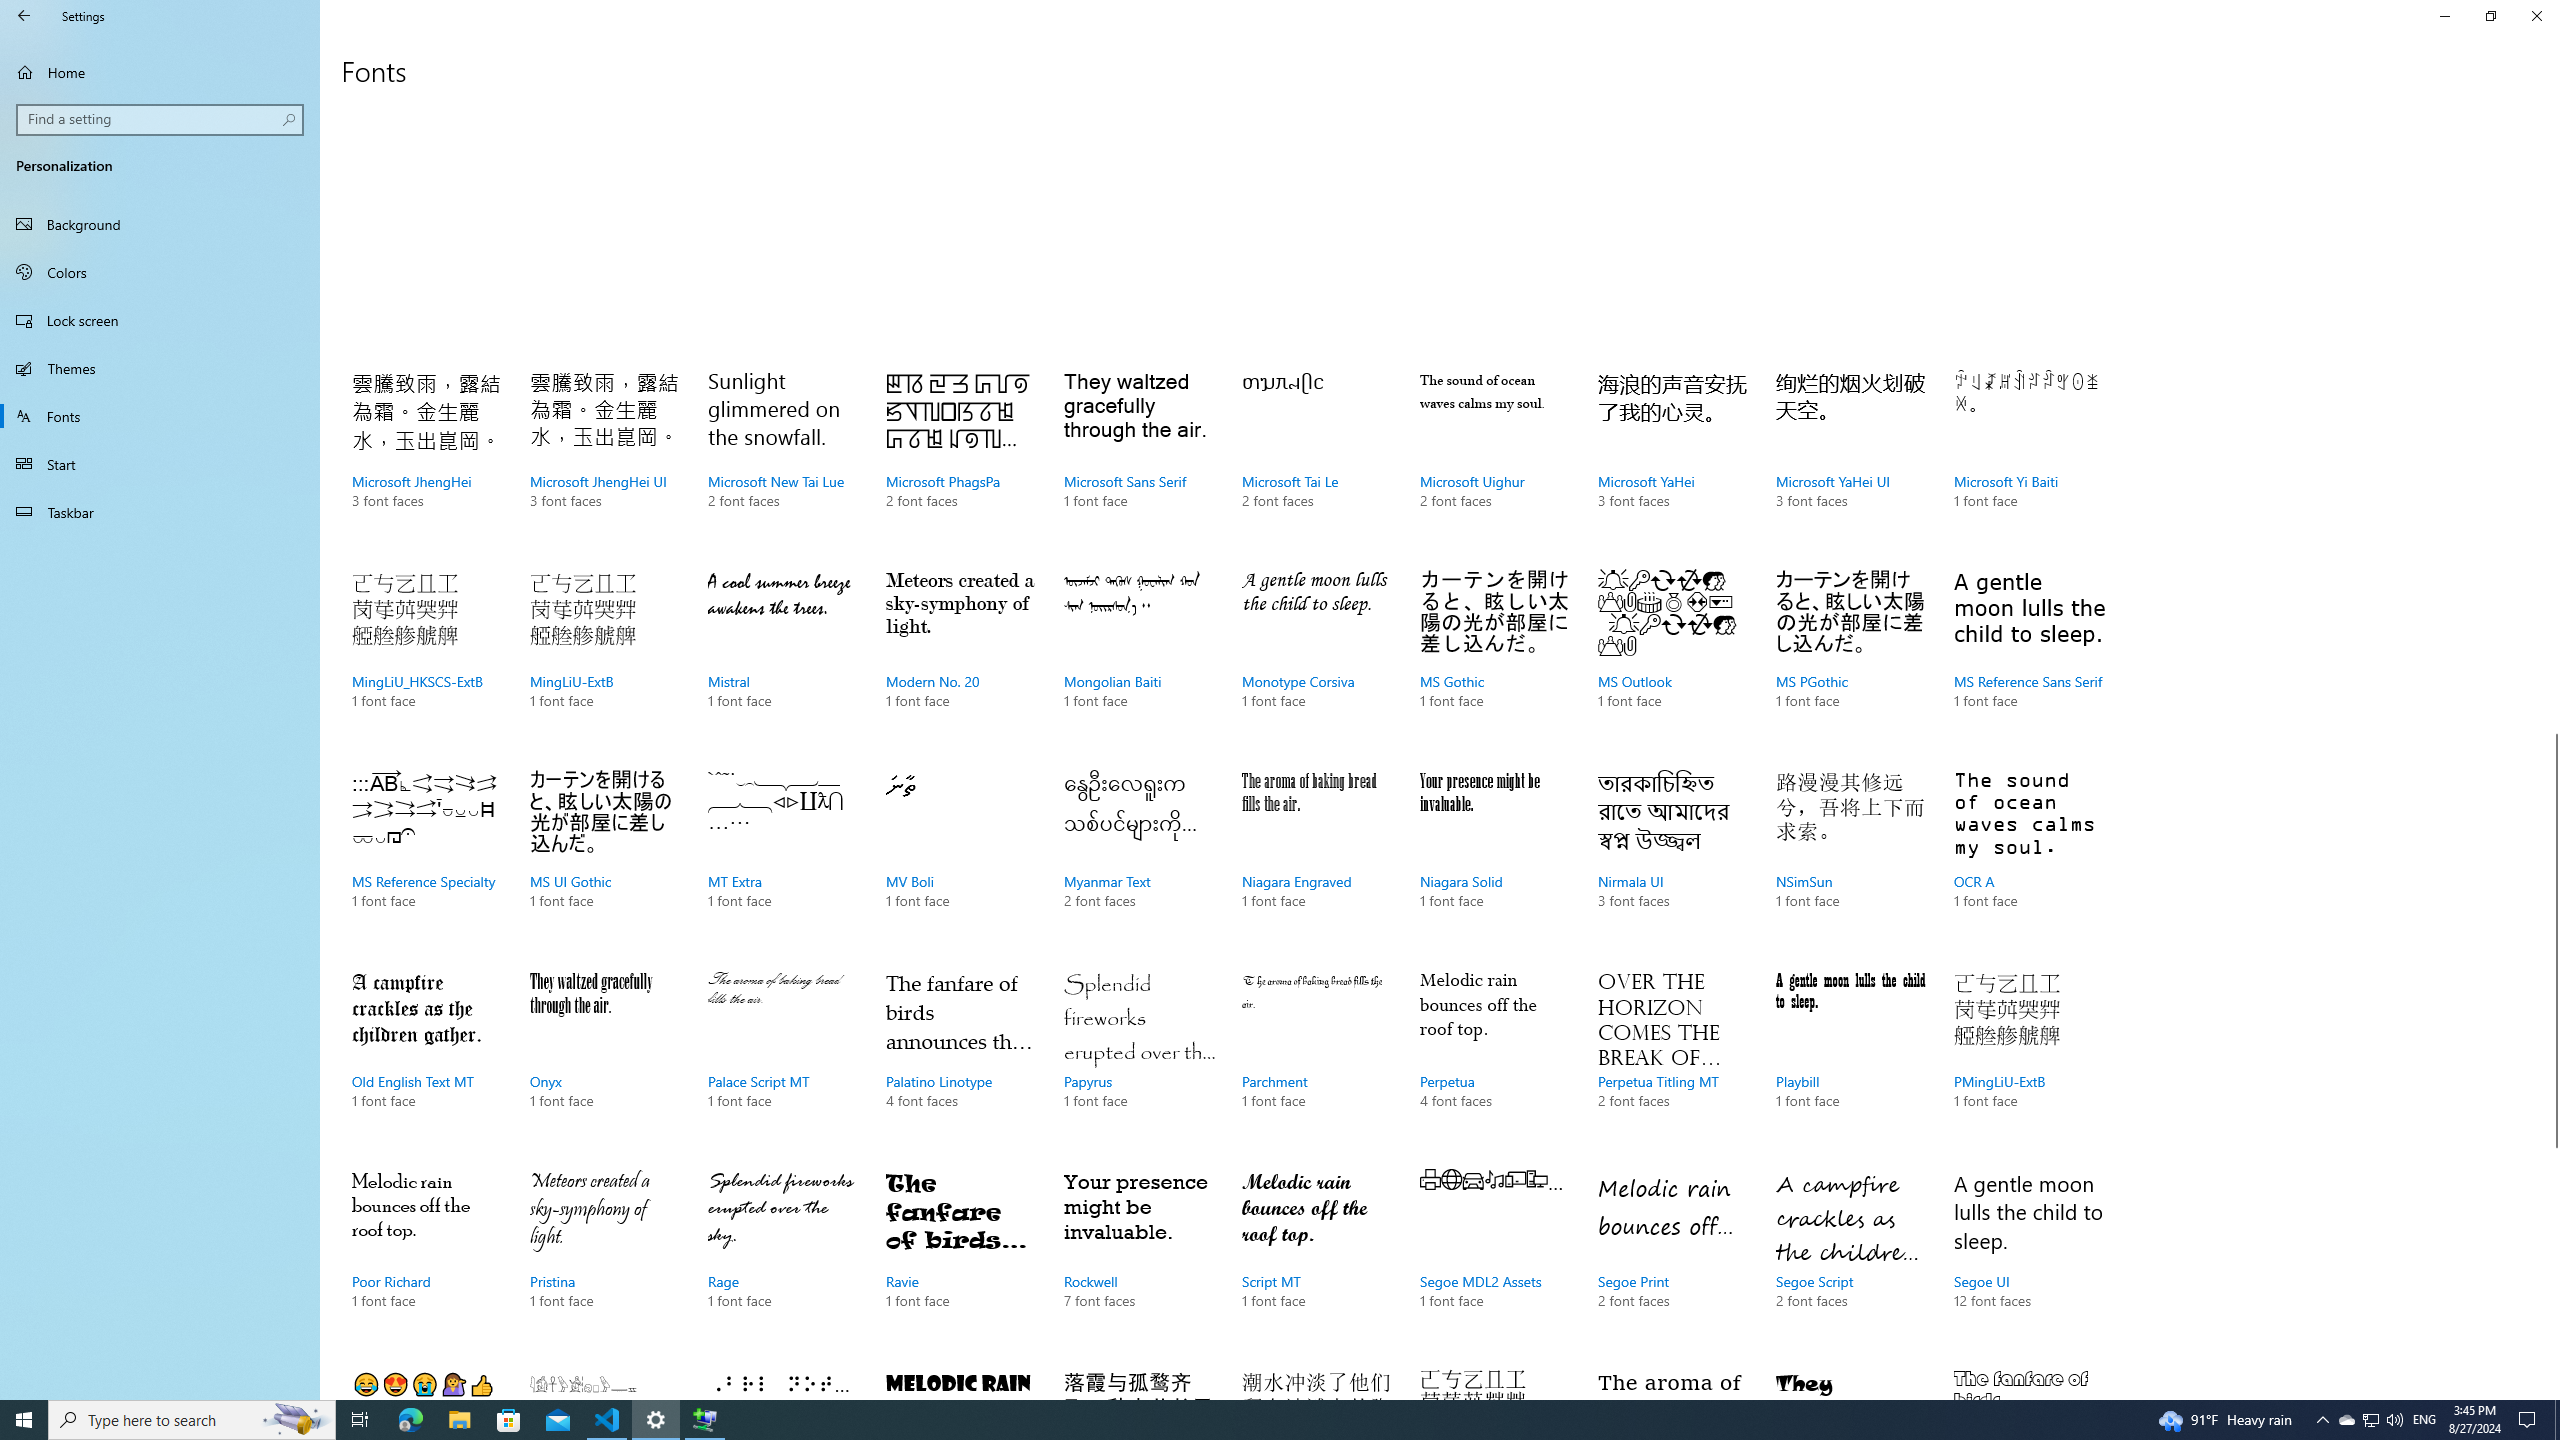  What do you see at coordinates (427, 1260) in the screenshot?
I see `Poor Richard, 1 font face` at bounding box center [427, 1260].